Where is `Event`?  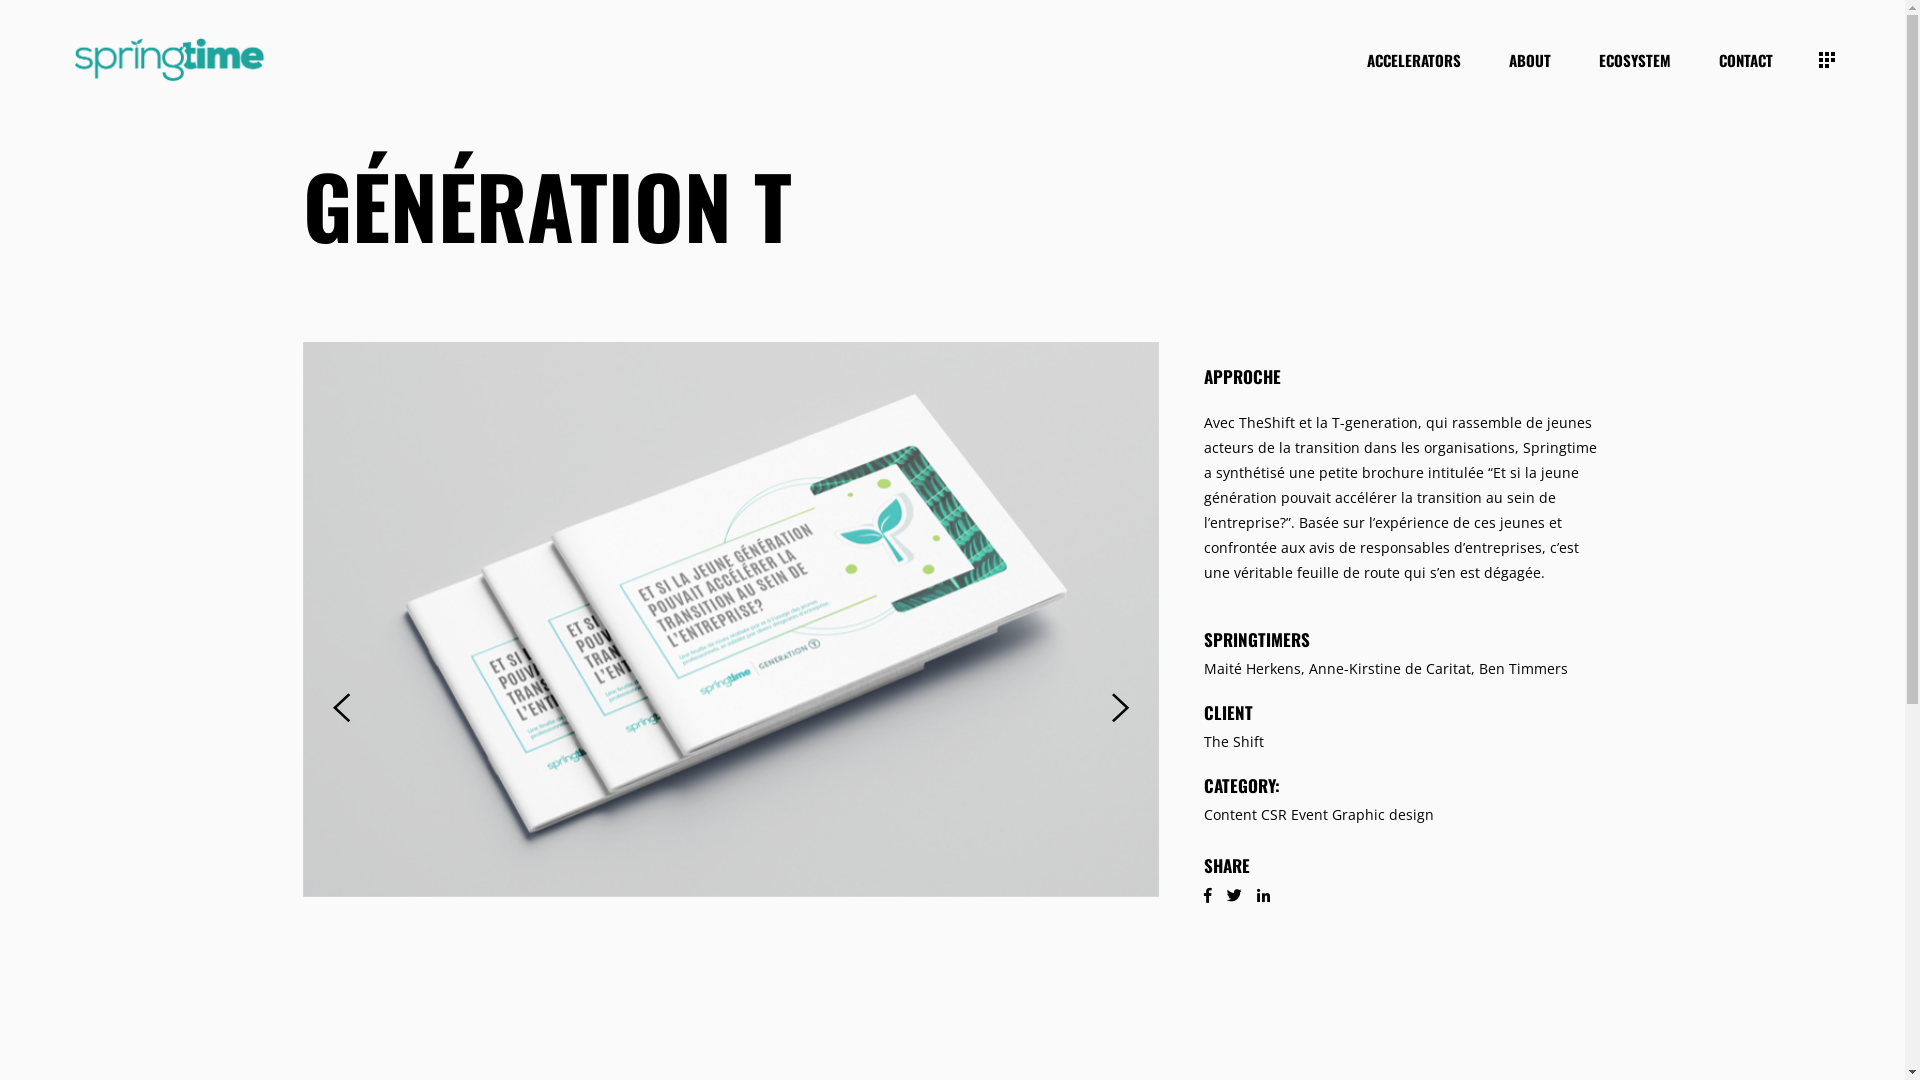
Event is located at coordinates (1310, 814).